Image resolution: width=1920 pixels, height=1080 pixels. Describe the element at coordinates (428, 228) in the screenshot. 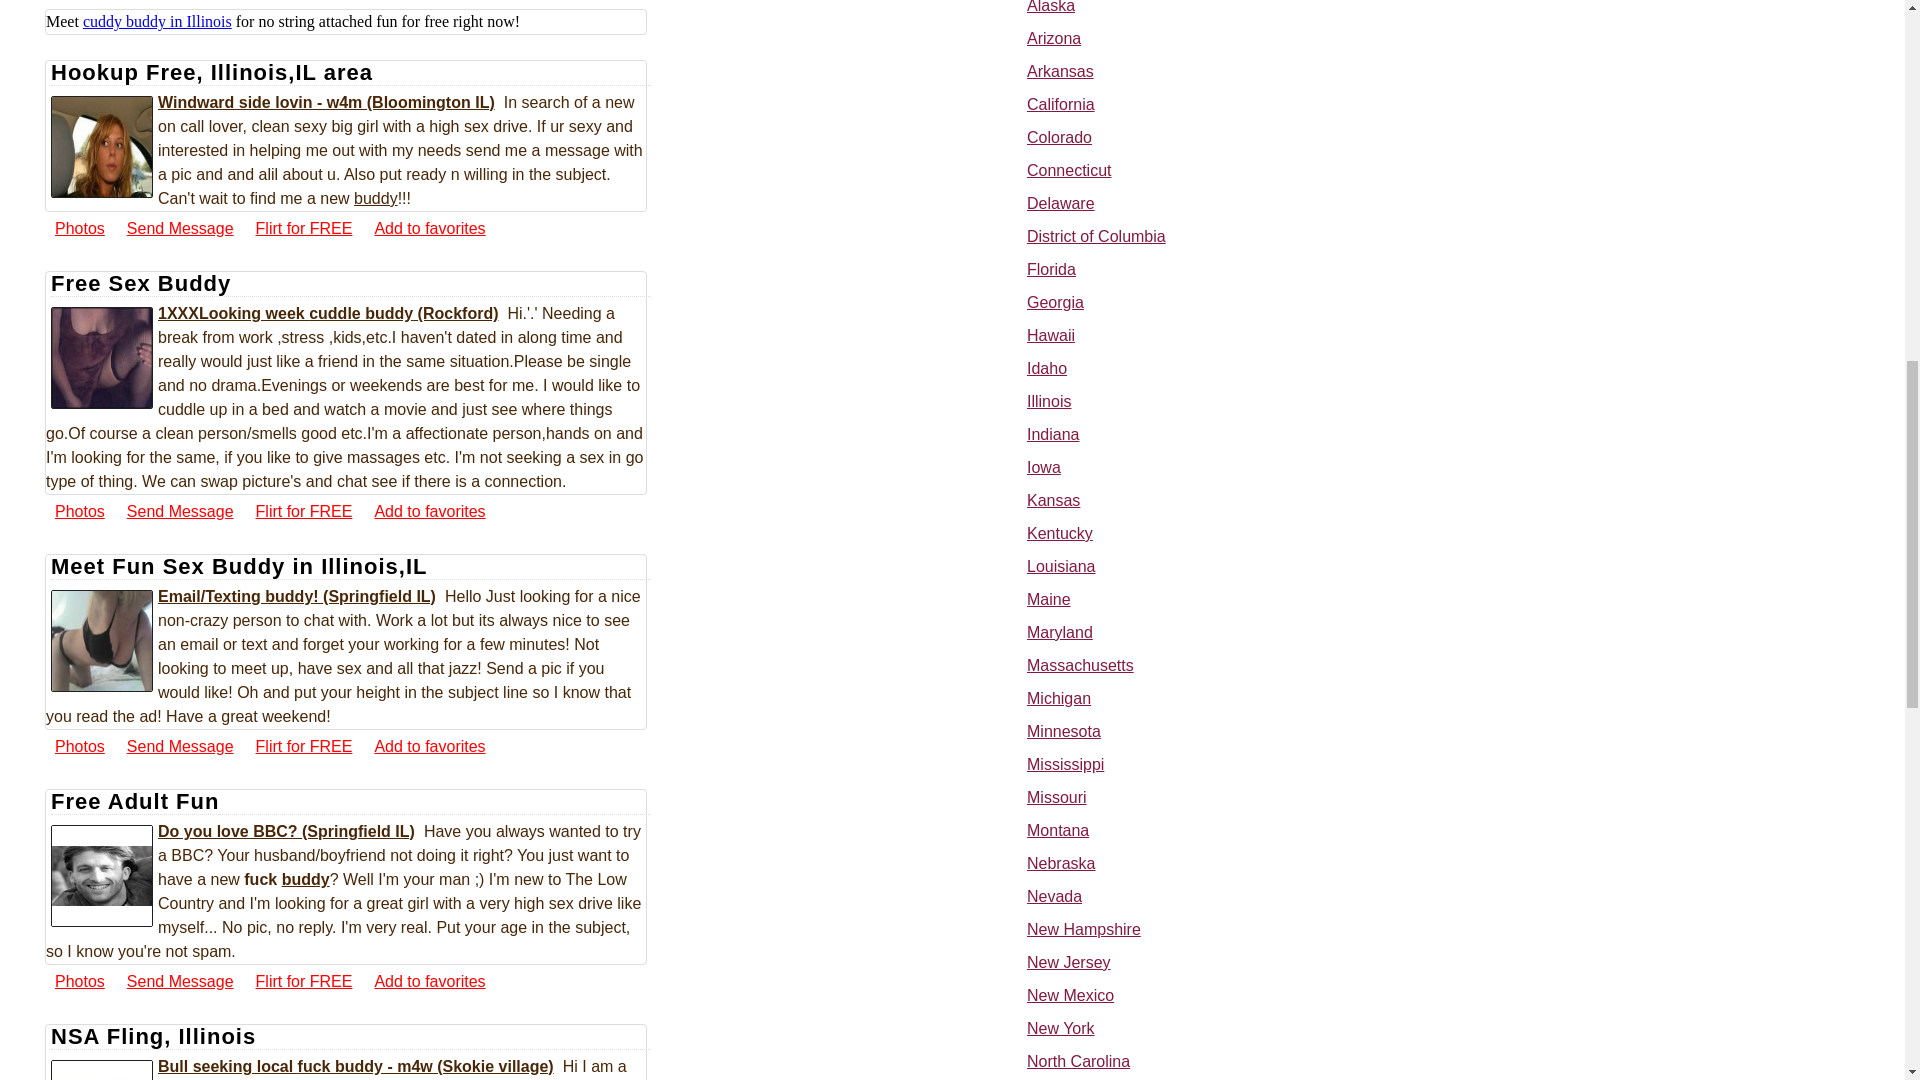

I see `Add to favorites` at that location.